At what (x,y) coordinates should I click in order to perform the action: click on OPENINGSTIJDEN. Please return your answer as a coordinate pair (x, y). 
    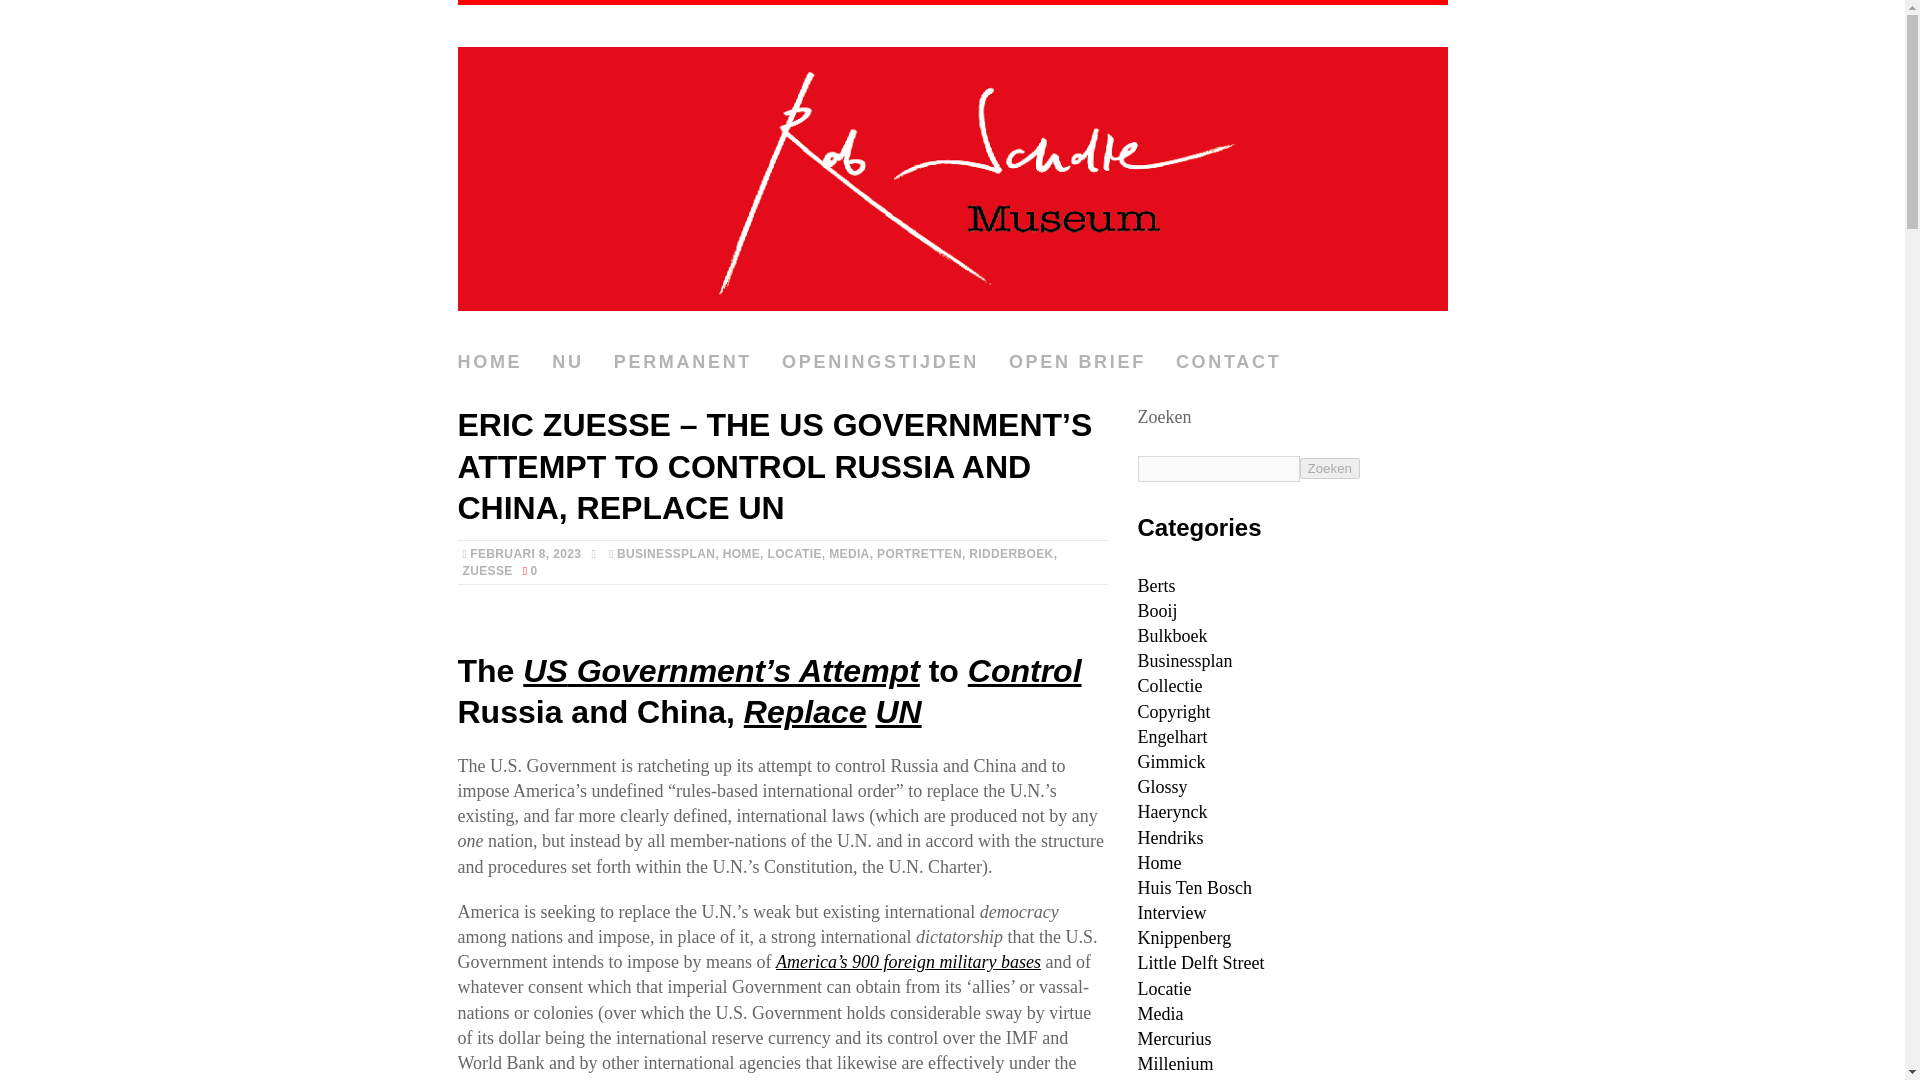
    Looking at the image, I should click on (880, 362).